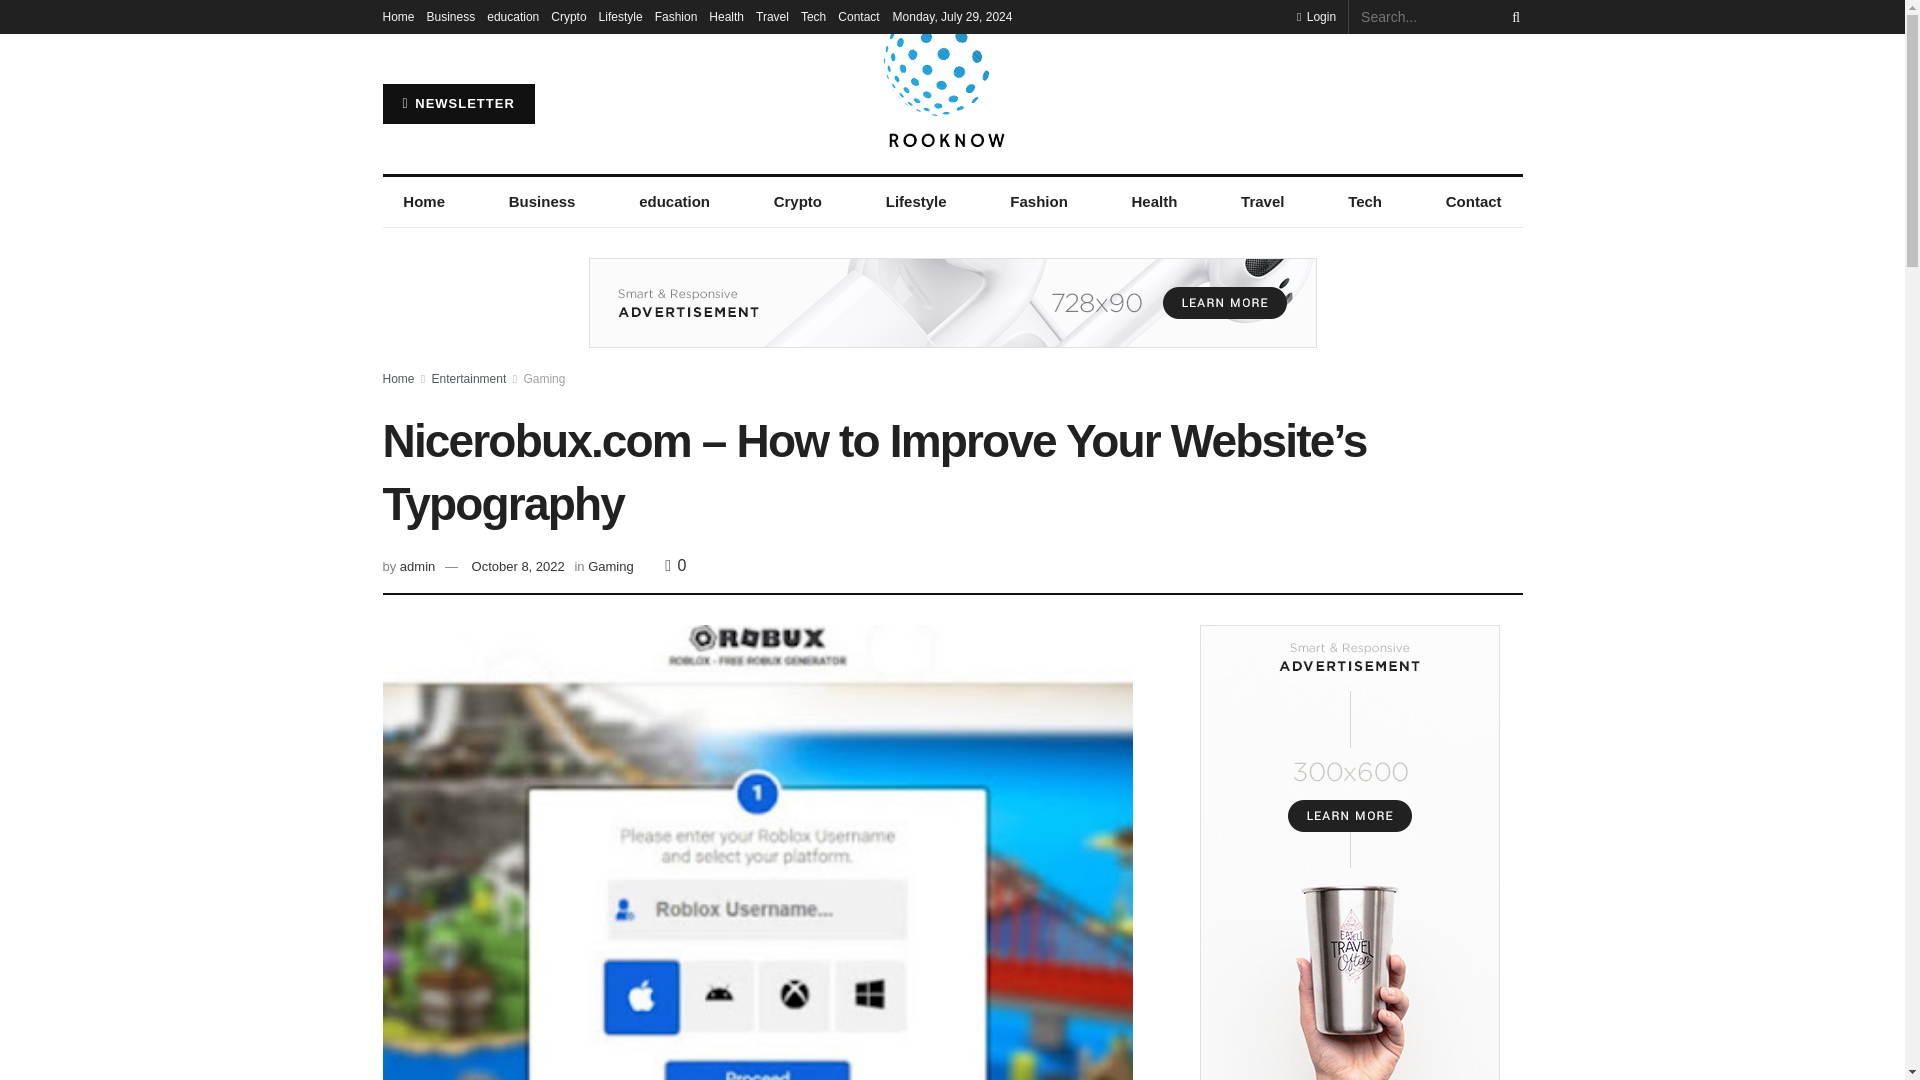 Image resolution: width=1920 pixels, height=1080 pixels. What do you see at coordinates (1316, 16) in the screenshot?
I see `Login` at bounding box center [1316, 16].